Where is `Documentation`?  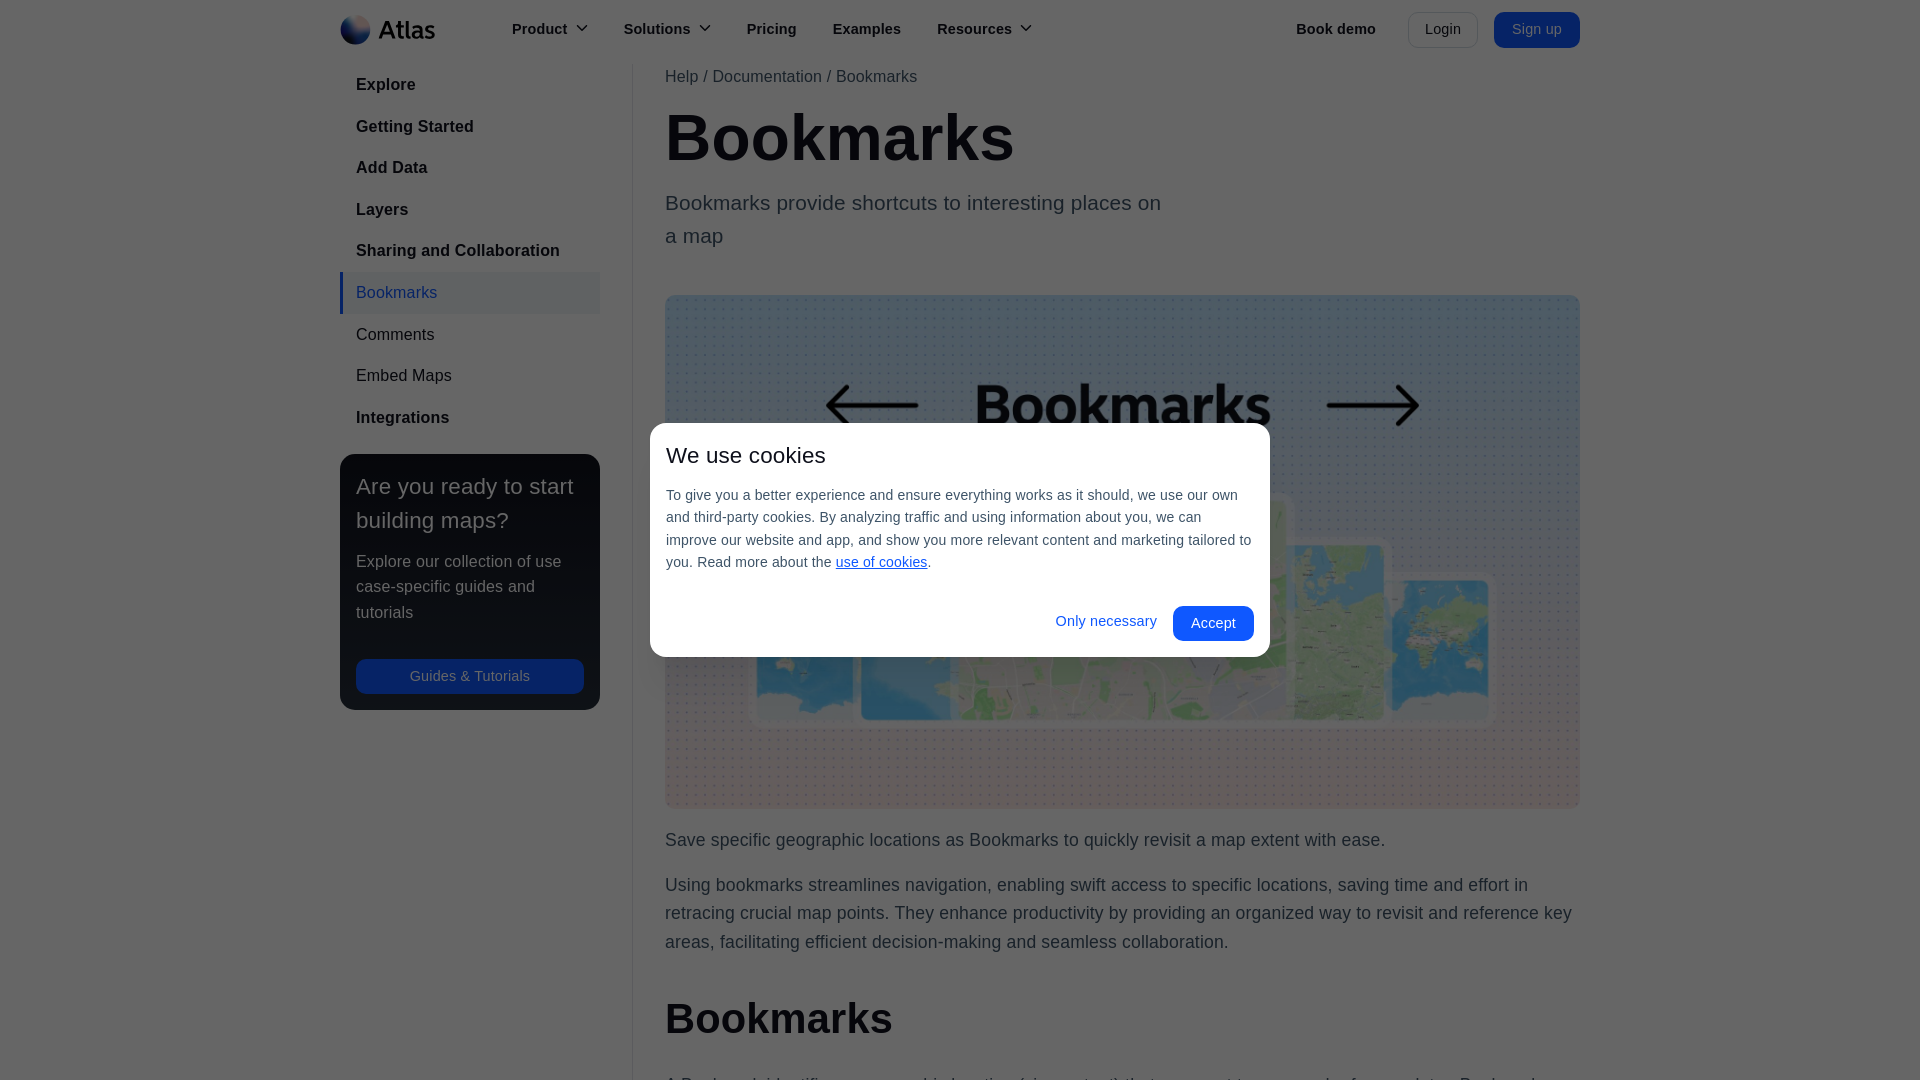
Documentation is located at coordinates (766, 76).